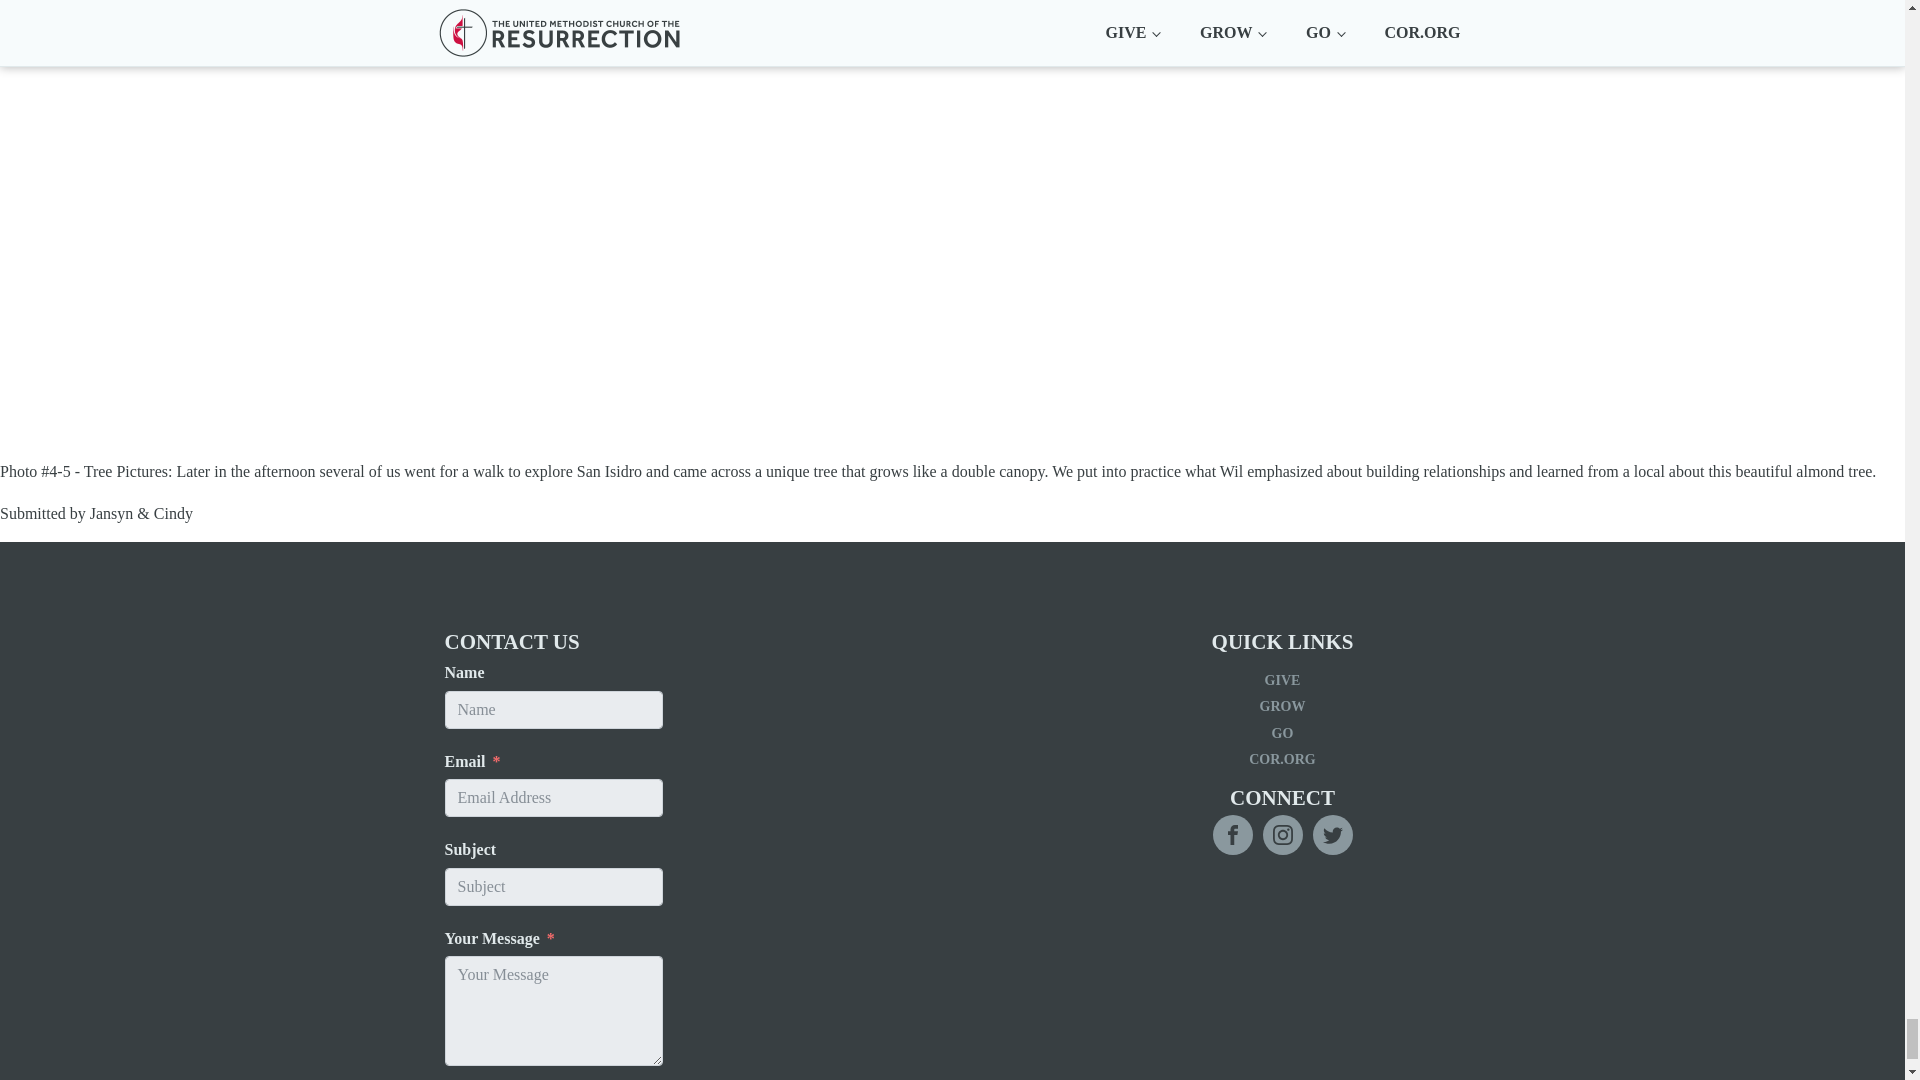 The image size is (1920, 1080). I want to click on GO, so click(1282, 734).